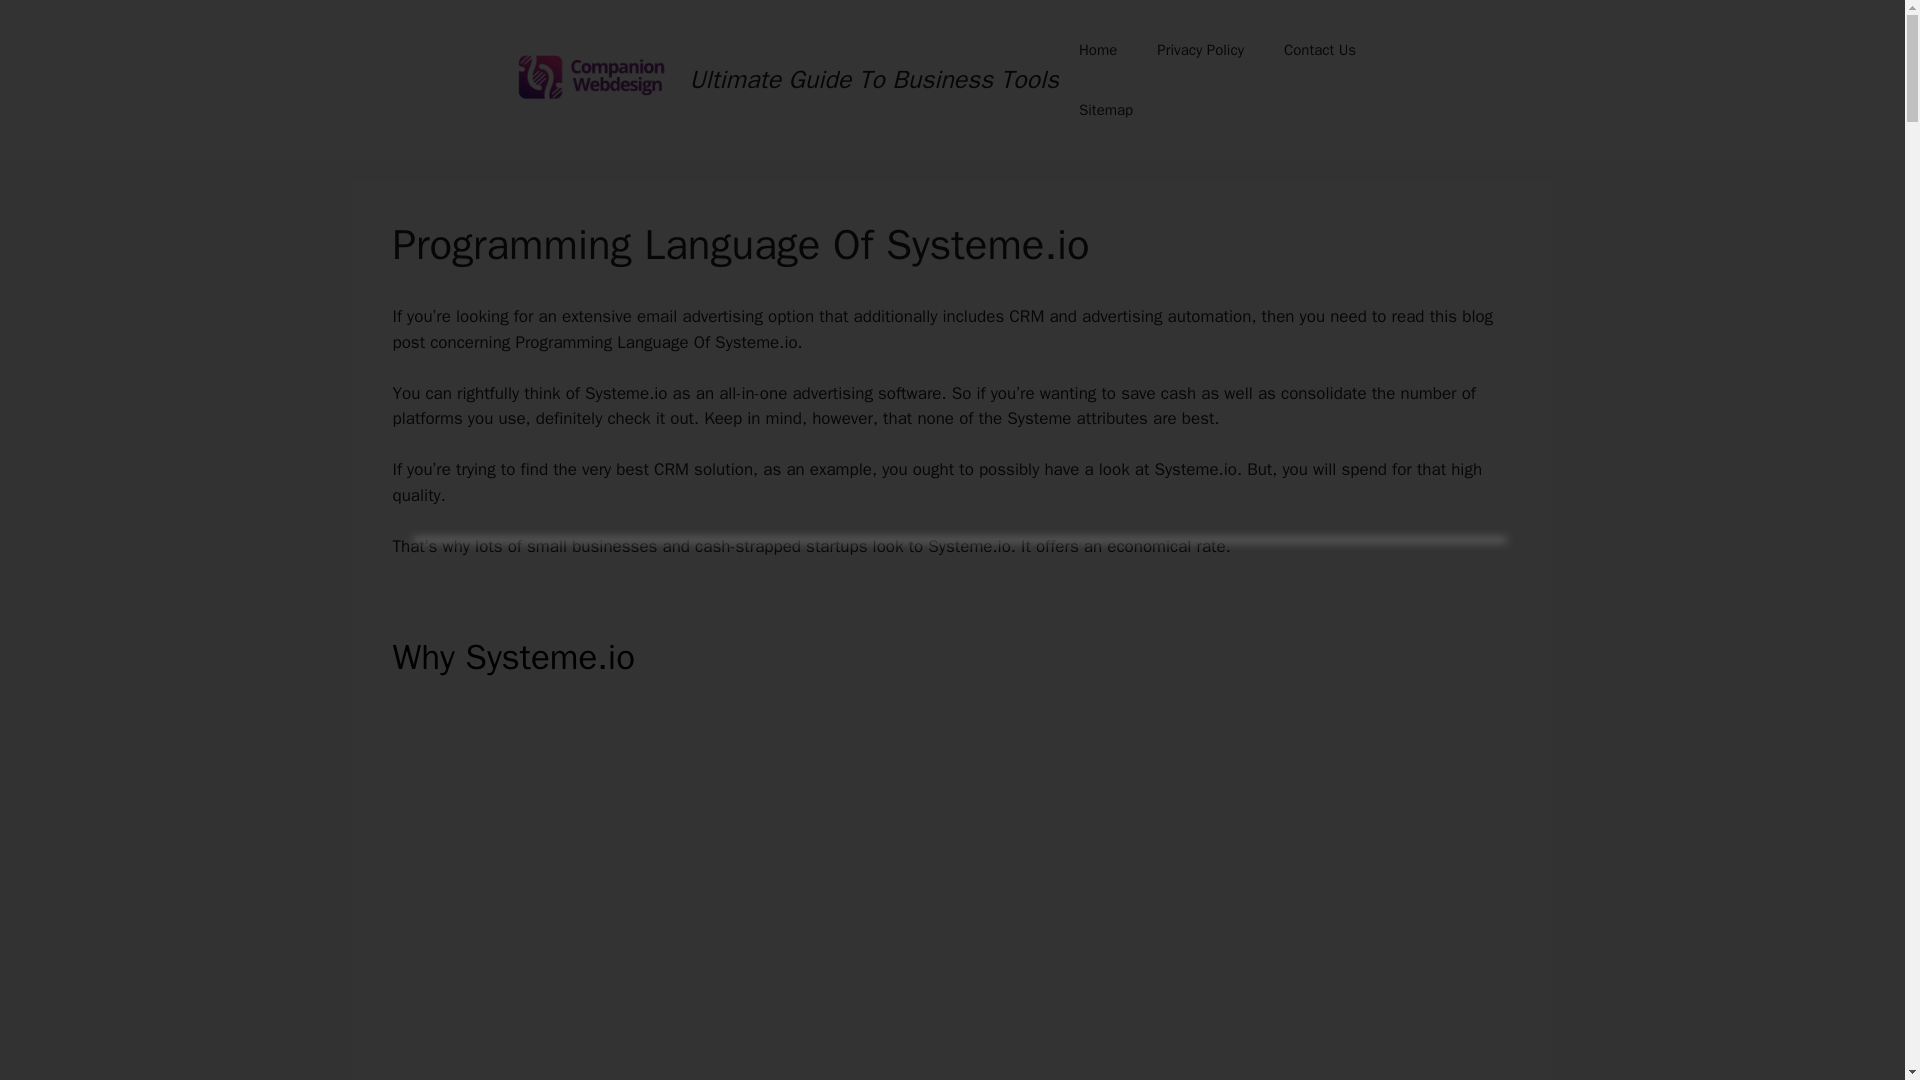 This screenshot has height=1080, width=1920. What do you see at coordinates (1098, 50) in the screenshot?
I see `Home` at bounding box center [1098, 50].